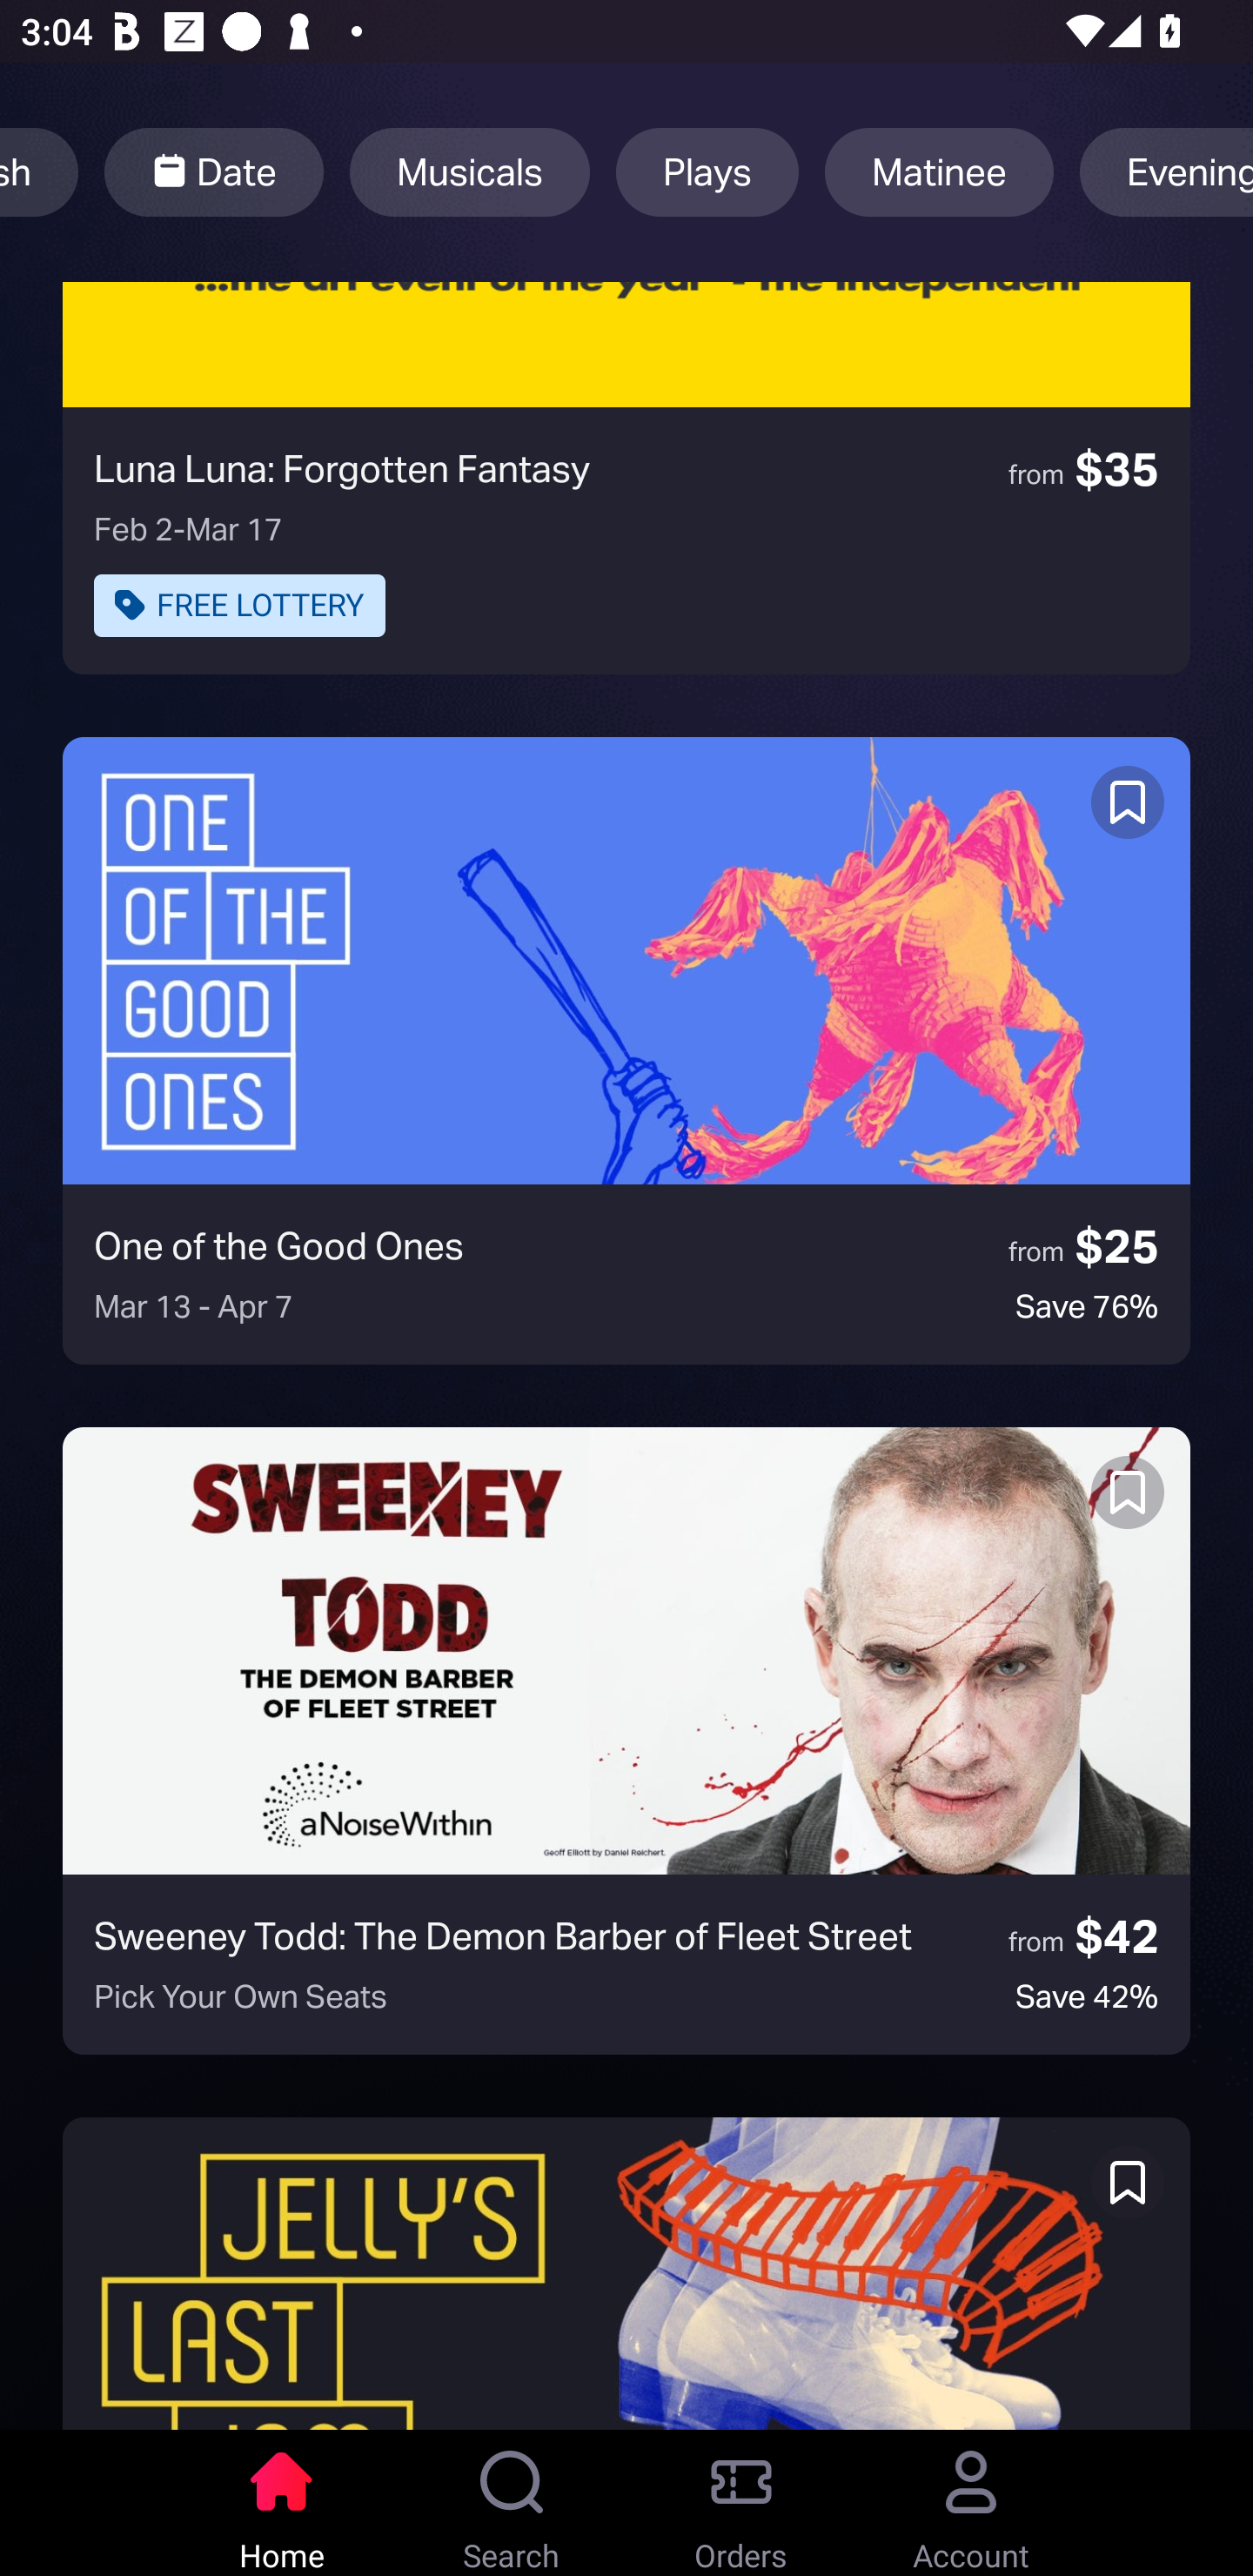  What do you see at coordinates (213, 172) in the screenshot?
I see `Date` at bounding box center [213, 172].